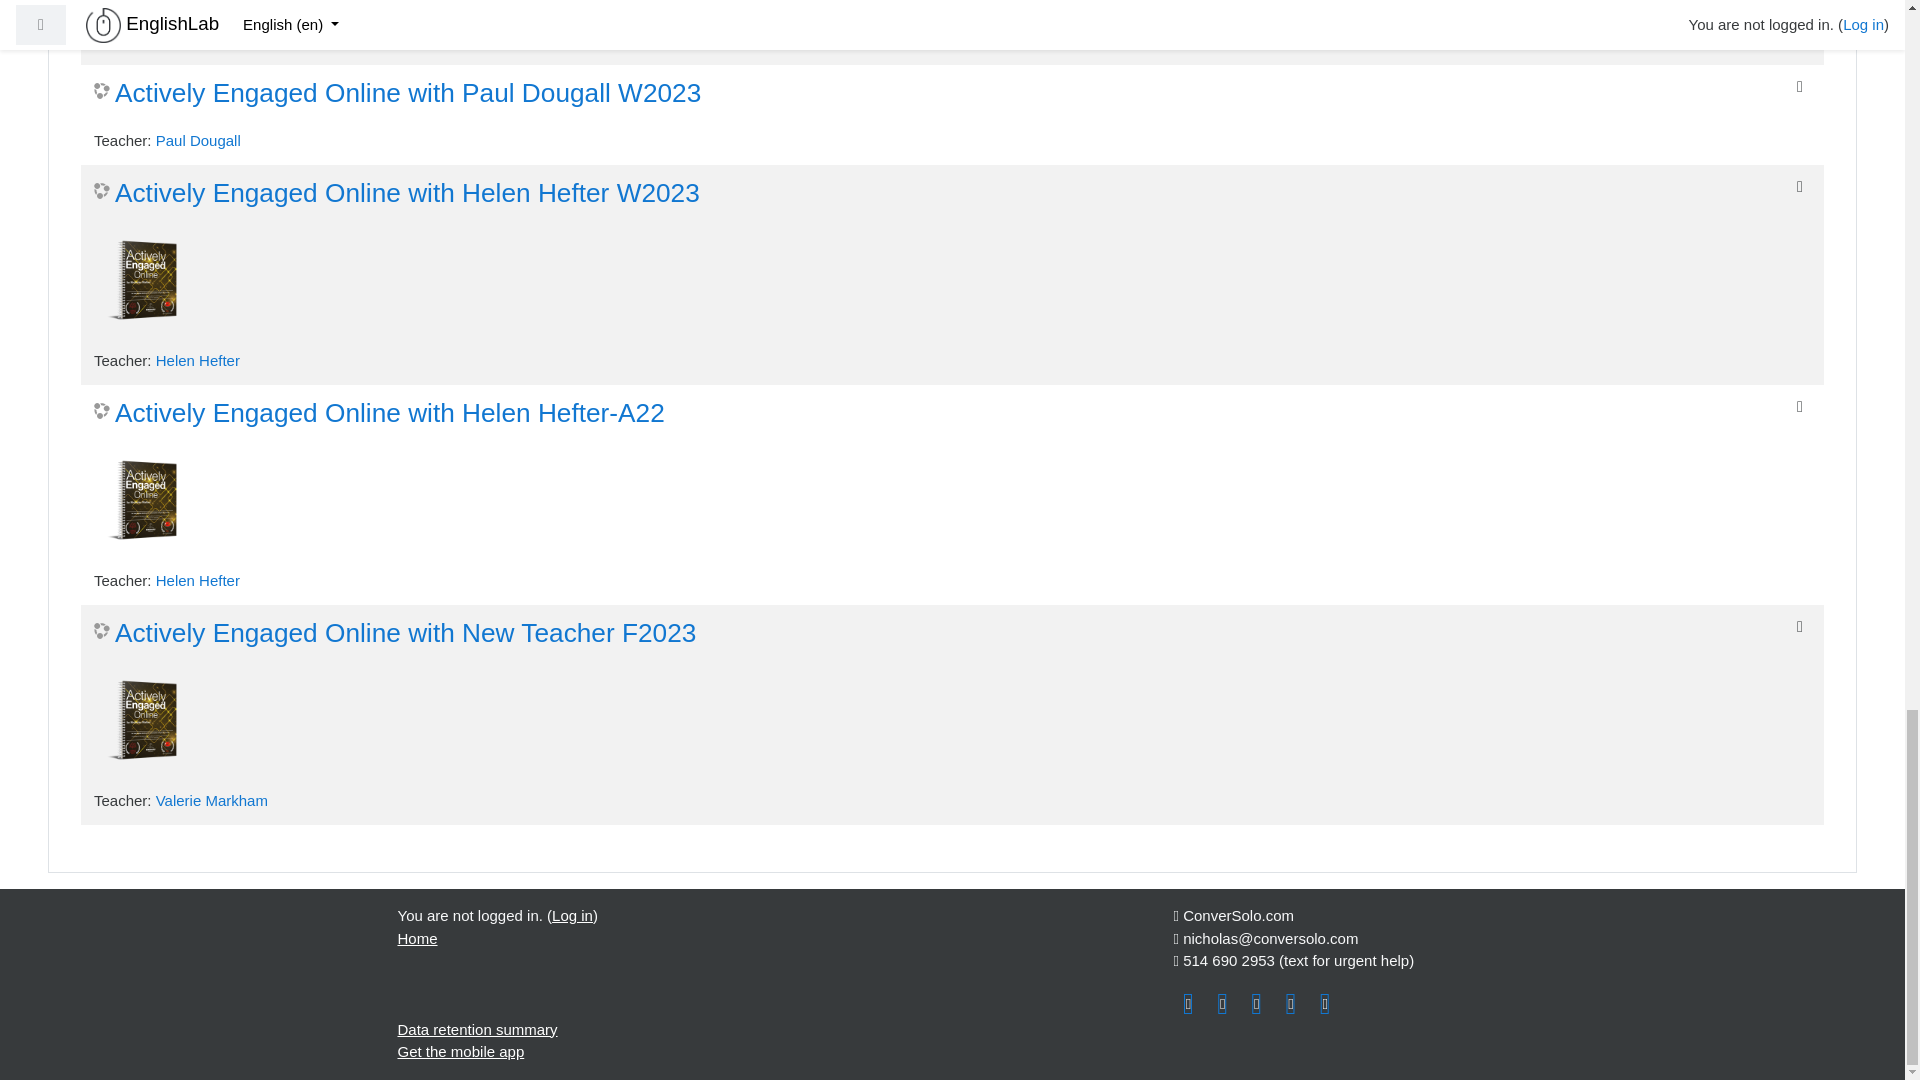 The height and width of the screenshot is (1080, 1920). What do you see at coordinates (1800, 187) in the screenshot?
I see `Internal enrolment` at bounding box center [1800, 187].